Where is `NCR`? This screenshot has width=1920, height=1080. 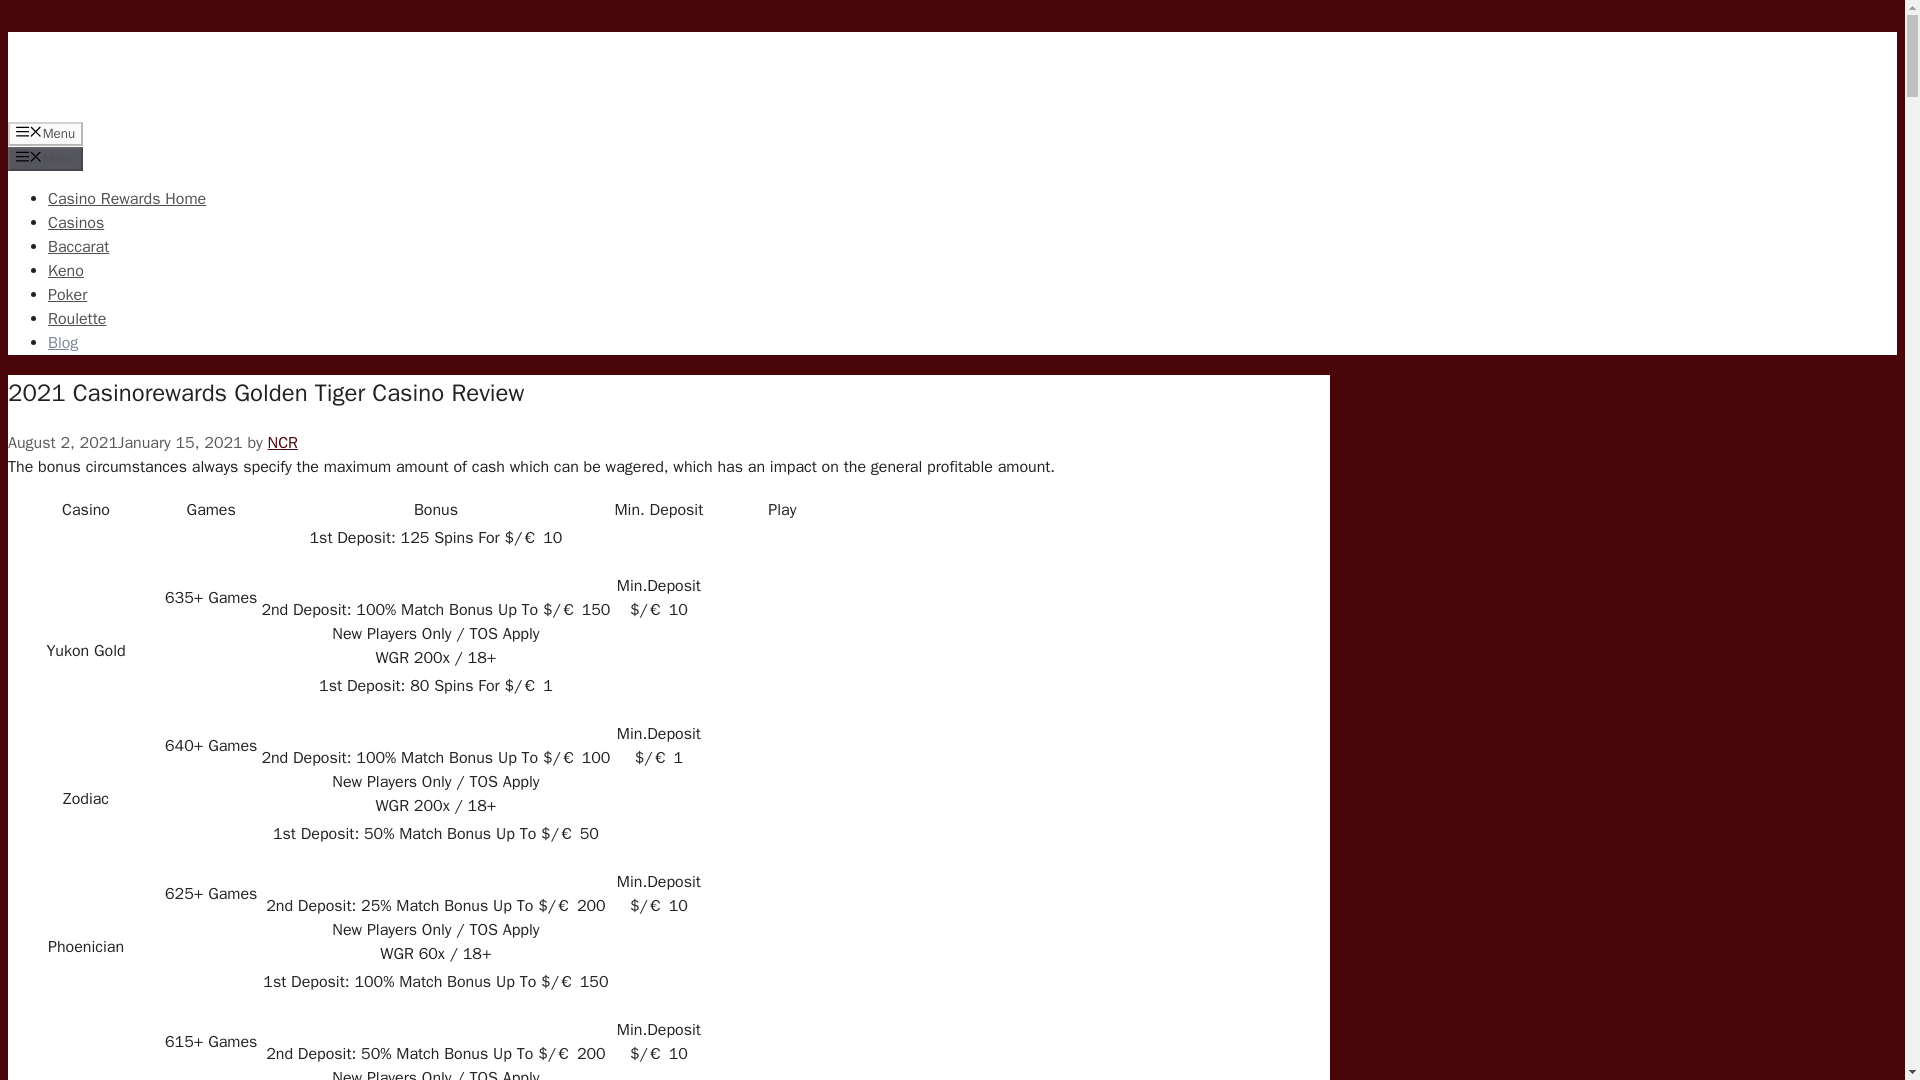 NCR is located at coordinates (282, 442).